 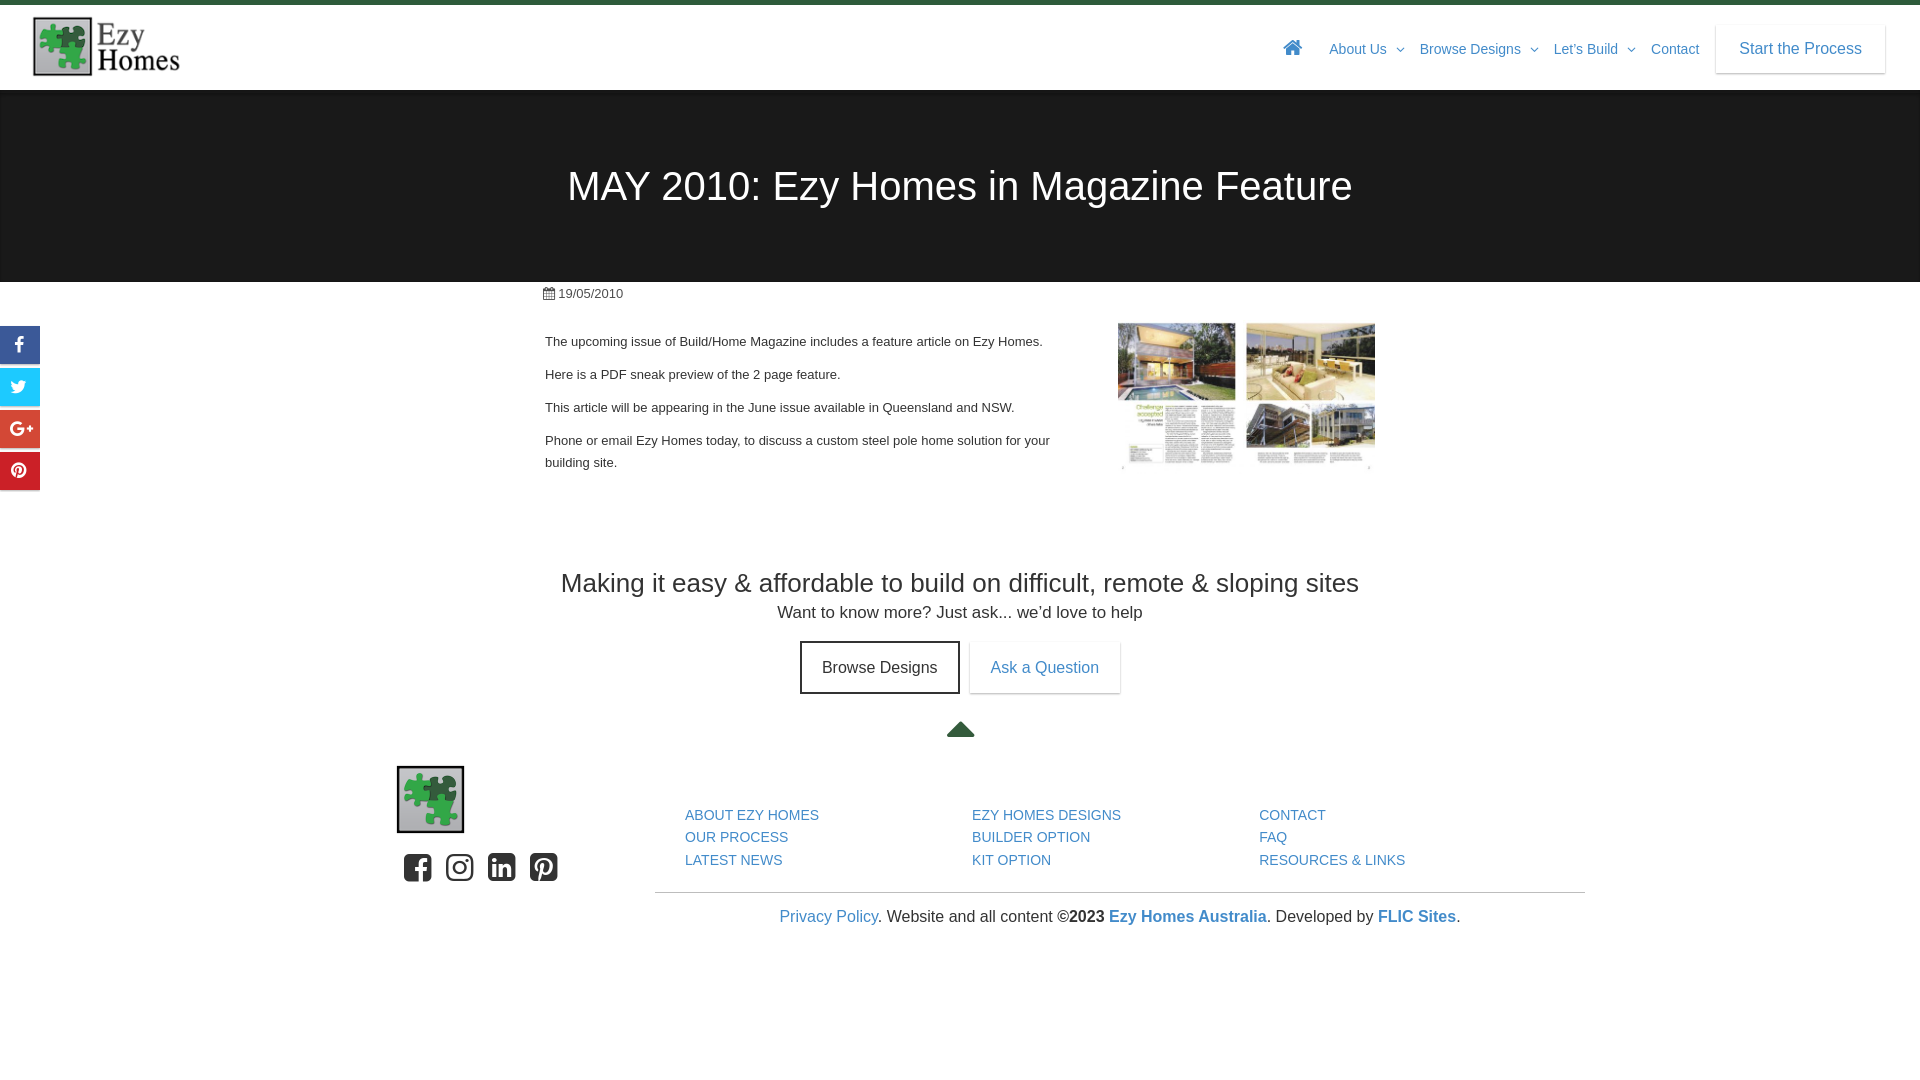 What do you see at coordinates (1402, 788) in the screenshot?
I see `QUESTIONS?` at bounding box center [1402, 788].